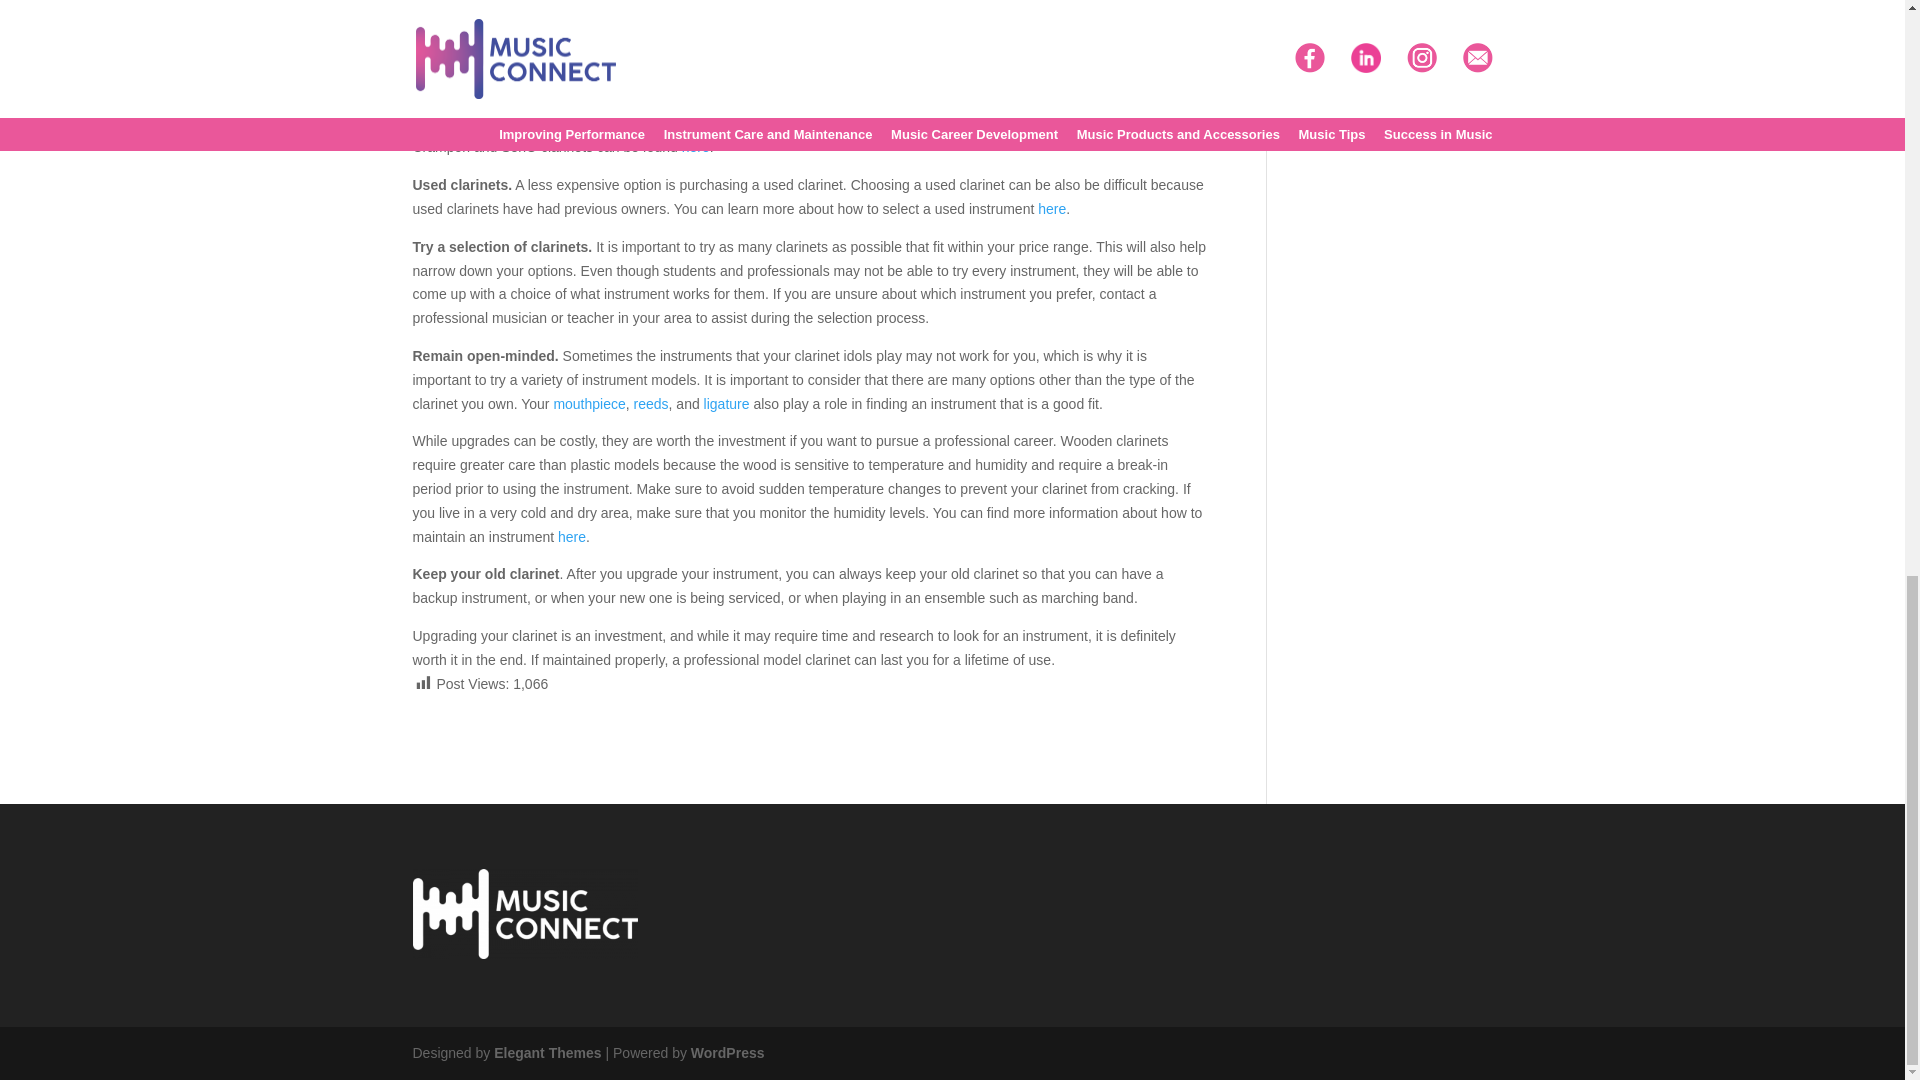 This screenshot has width=1920, height=1080. I want to click on WordPress, so click(728, 1052).